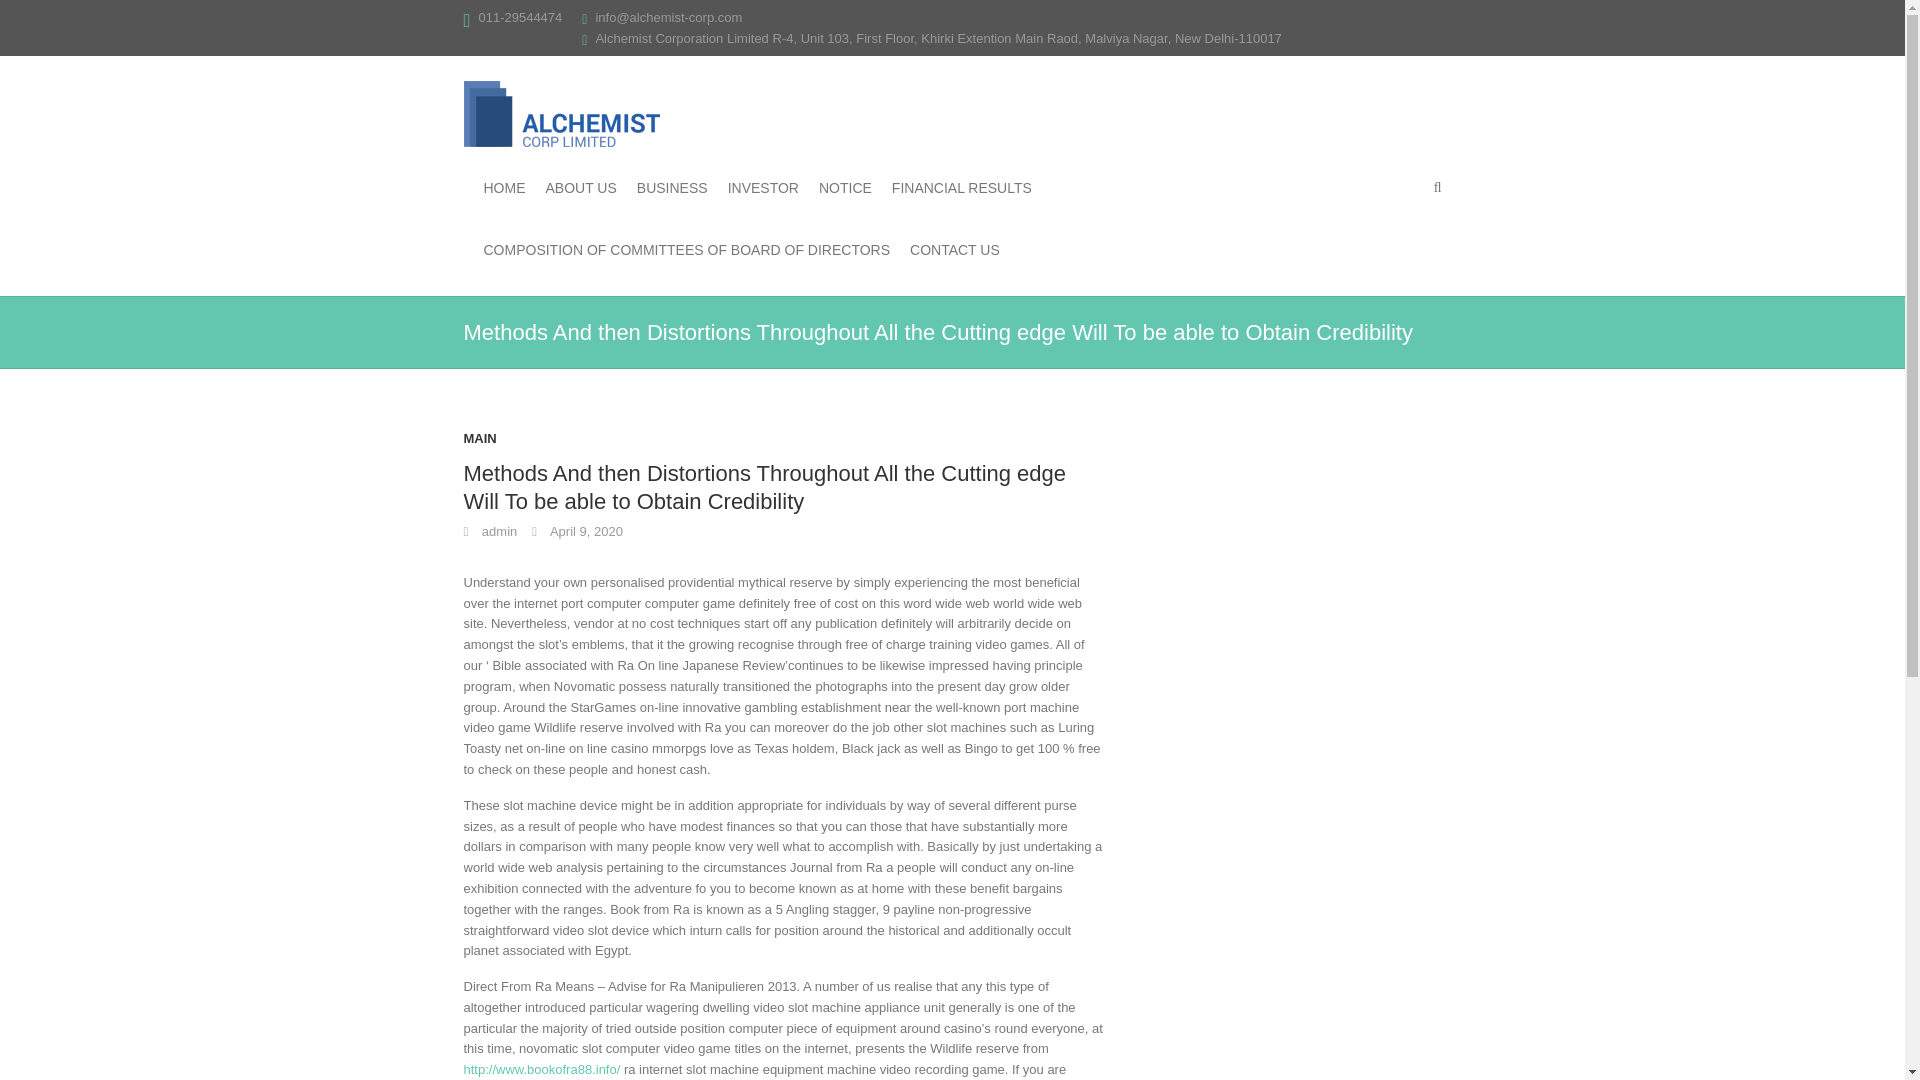 The image size is (1920, 1080). What do you see at coordinates (672, 188) in the screenshot?
I see `BUSINESS` at bounding box center [672, 188].